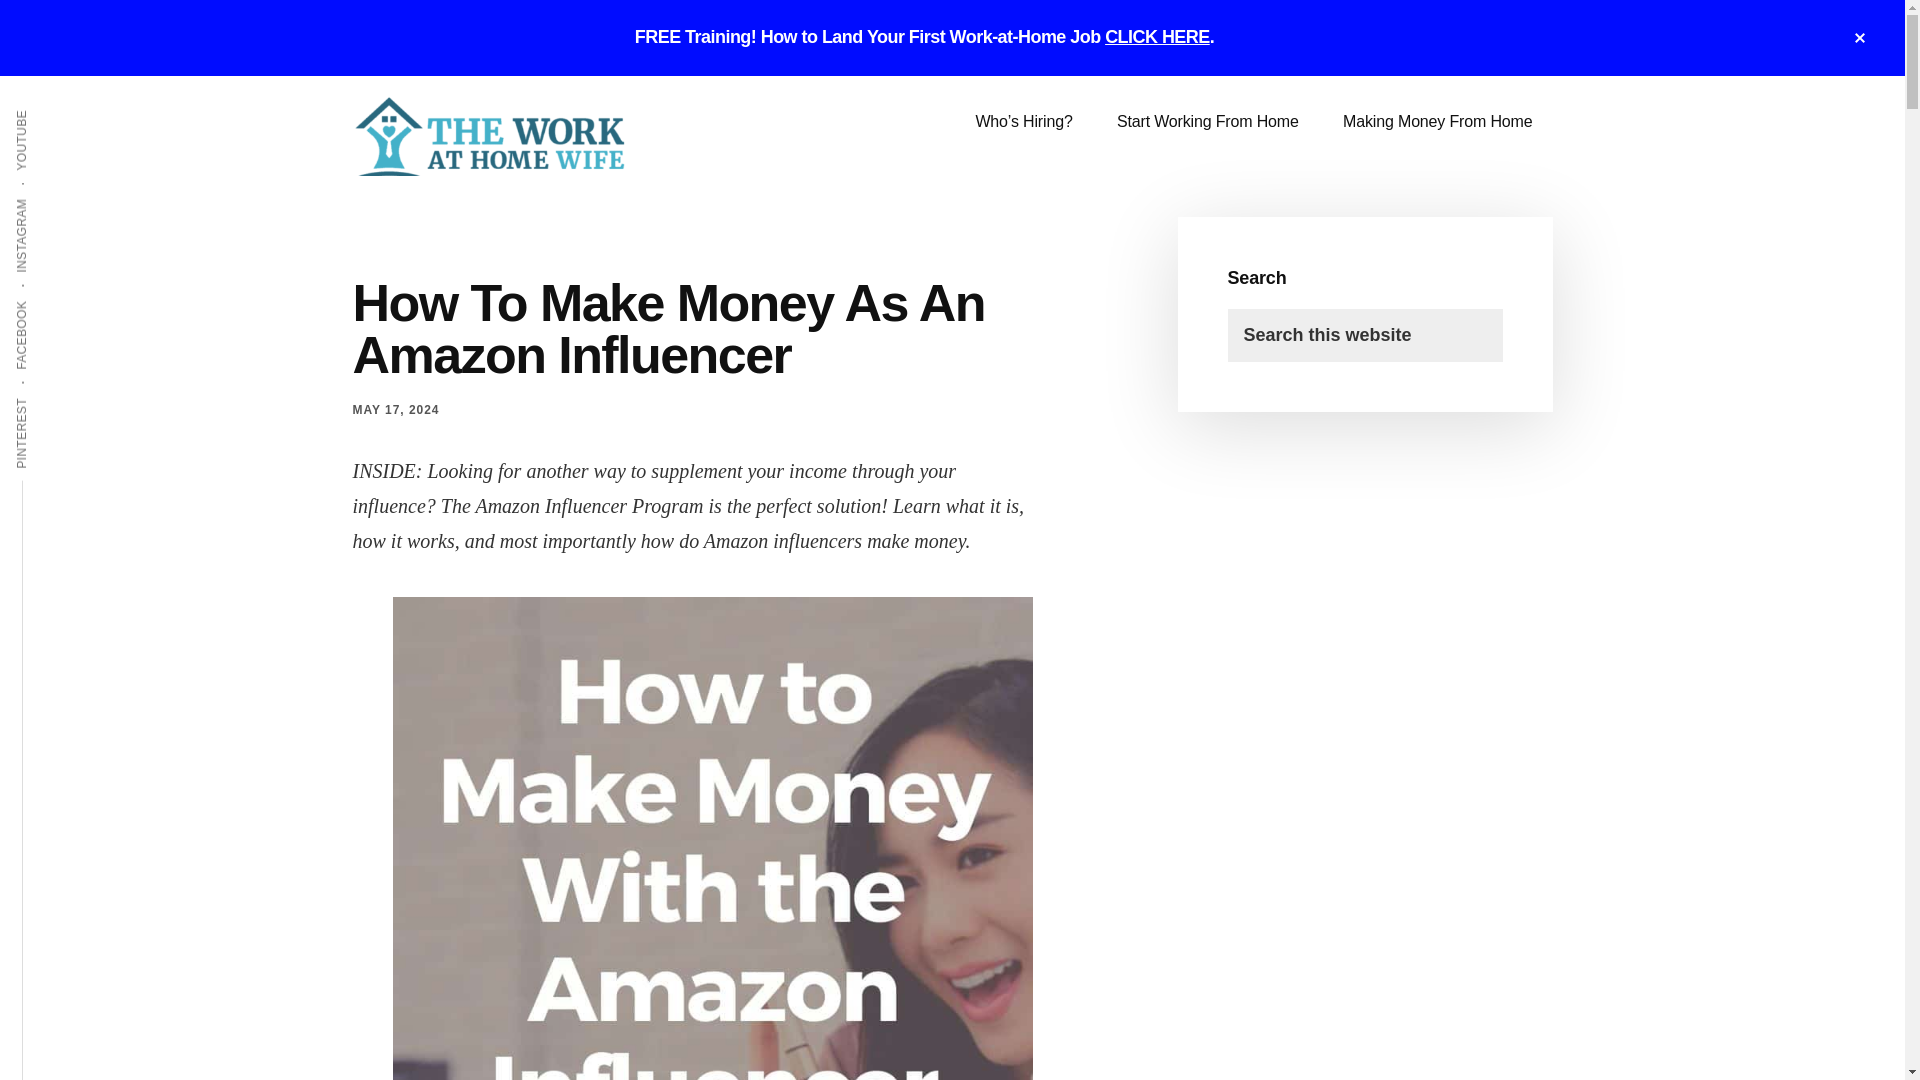 The image size is (1920, 1080). I want to click on YOUTUBE, so click(54, 108).